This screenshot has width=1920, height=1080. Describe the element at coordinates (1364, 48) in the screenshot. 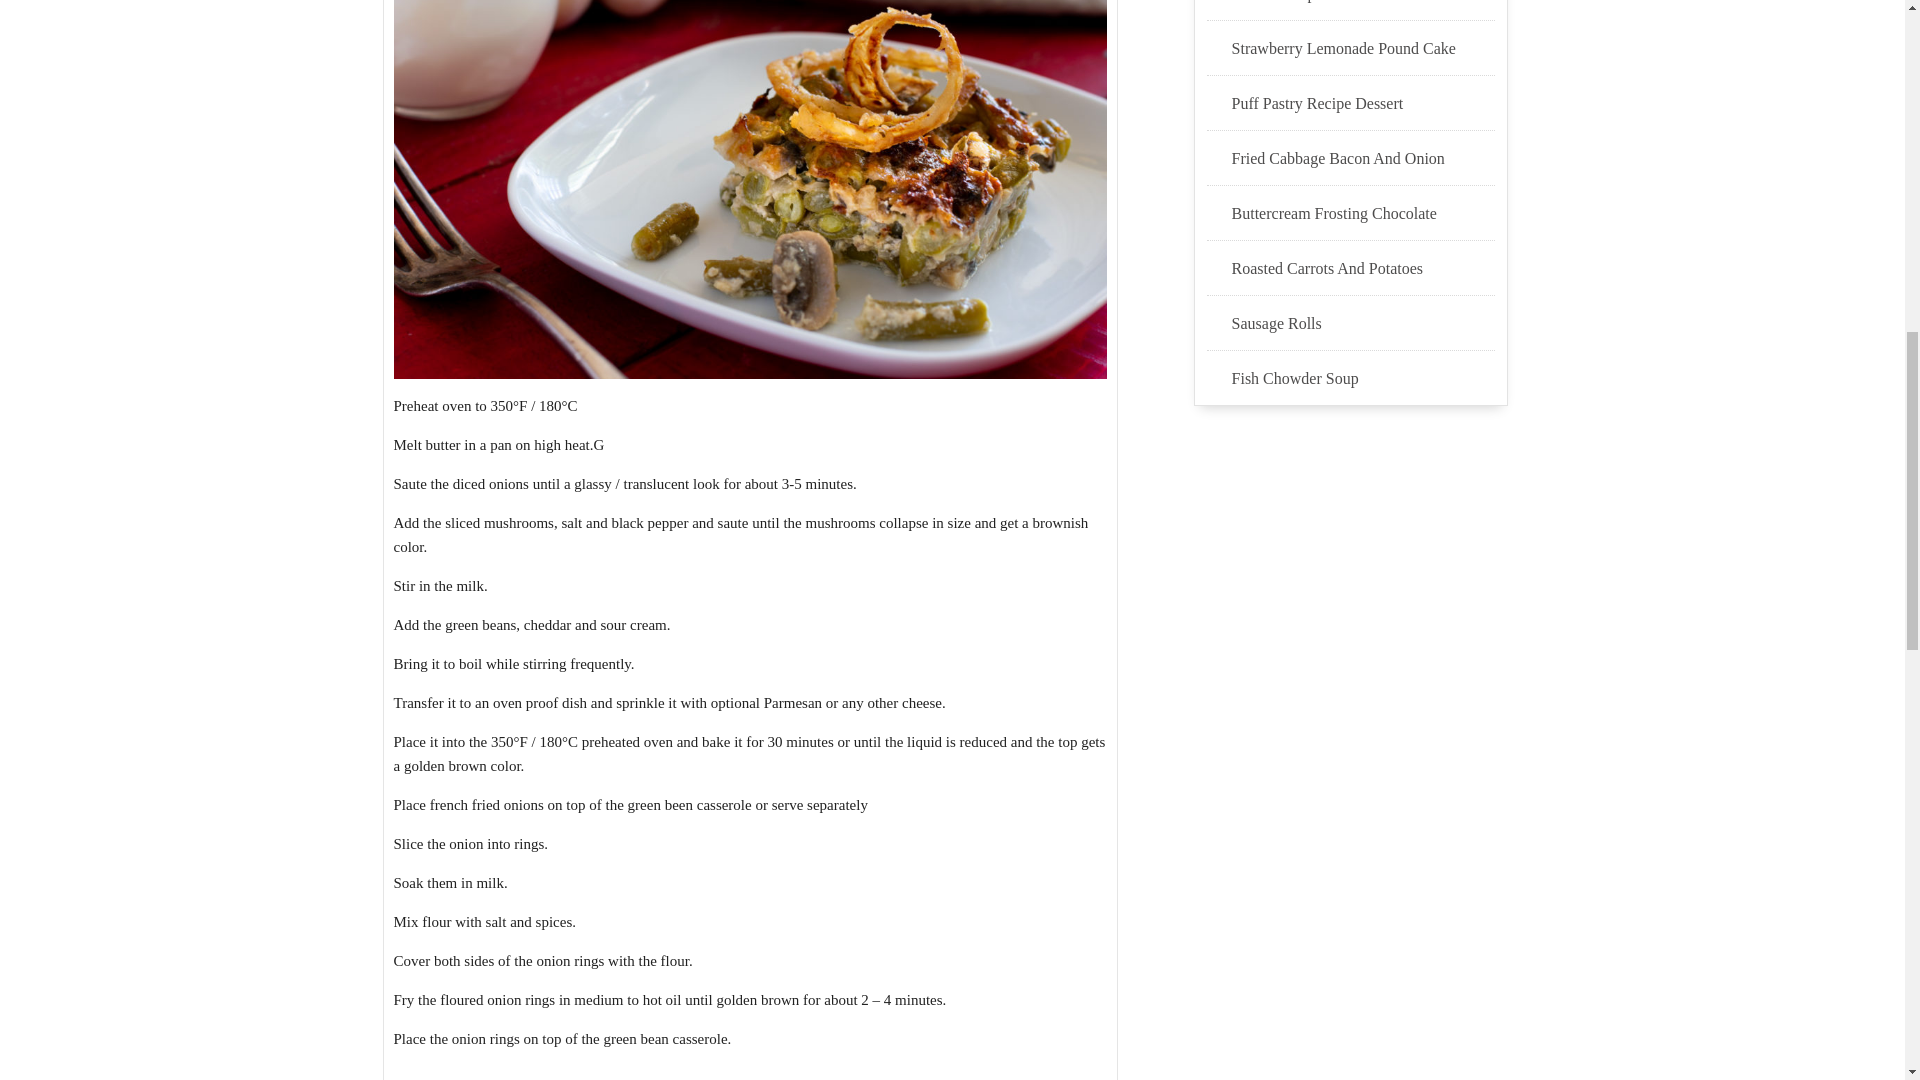

I see `Strawberry Lemonade Pound Cake` at that location.